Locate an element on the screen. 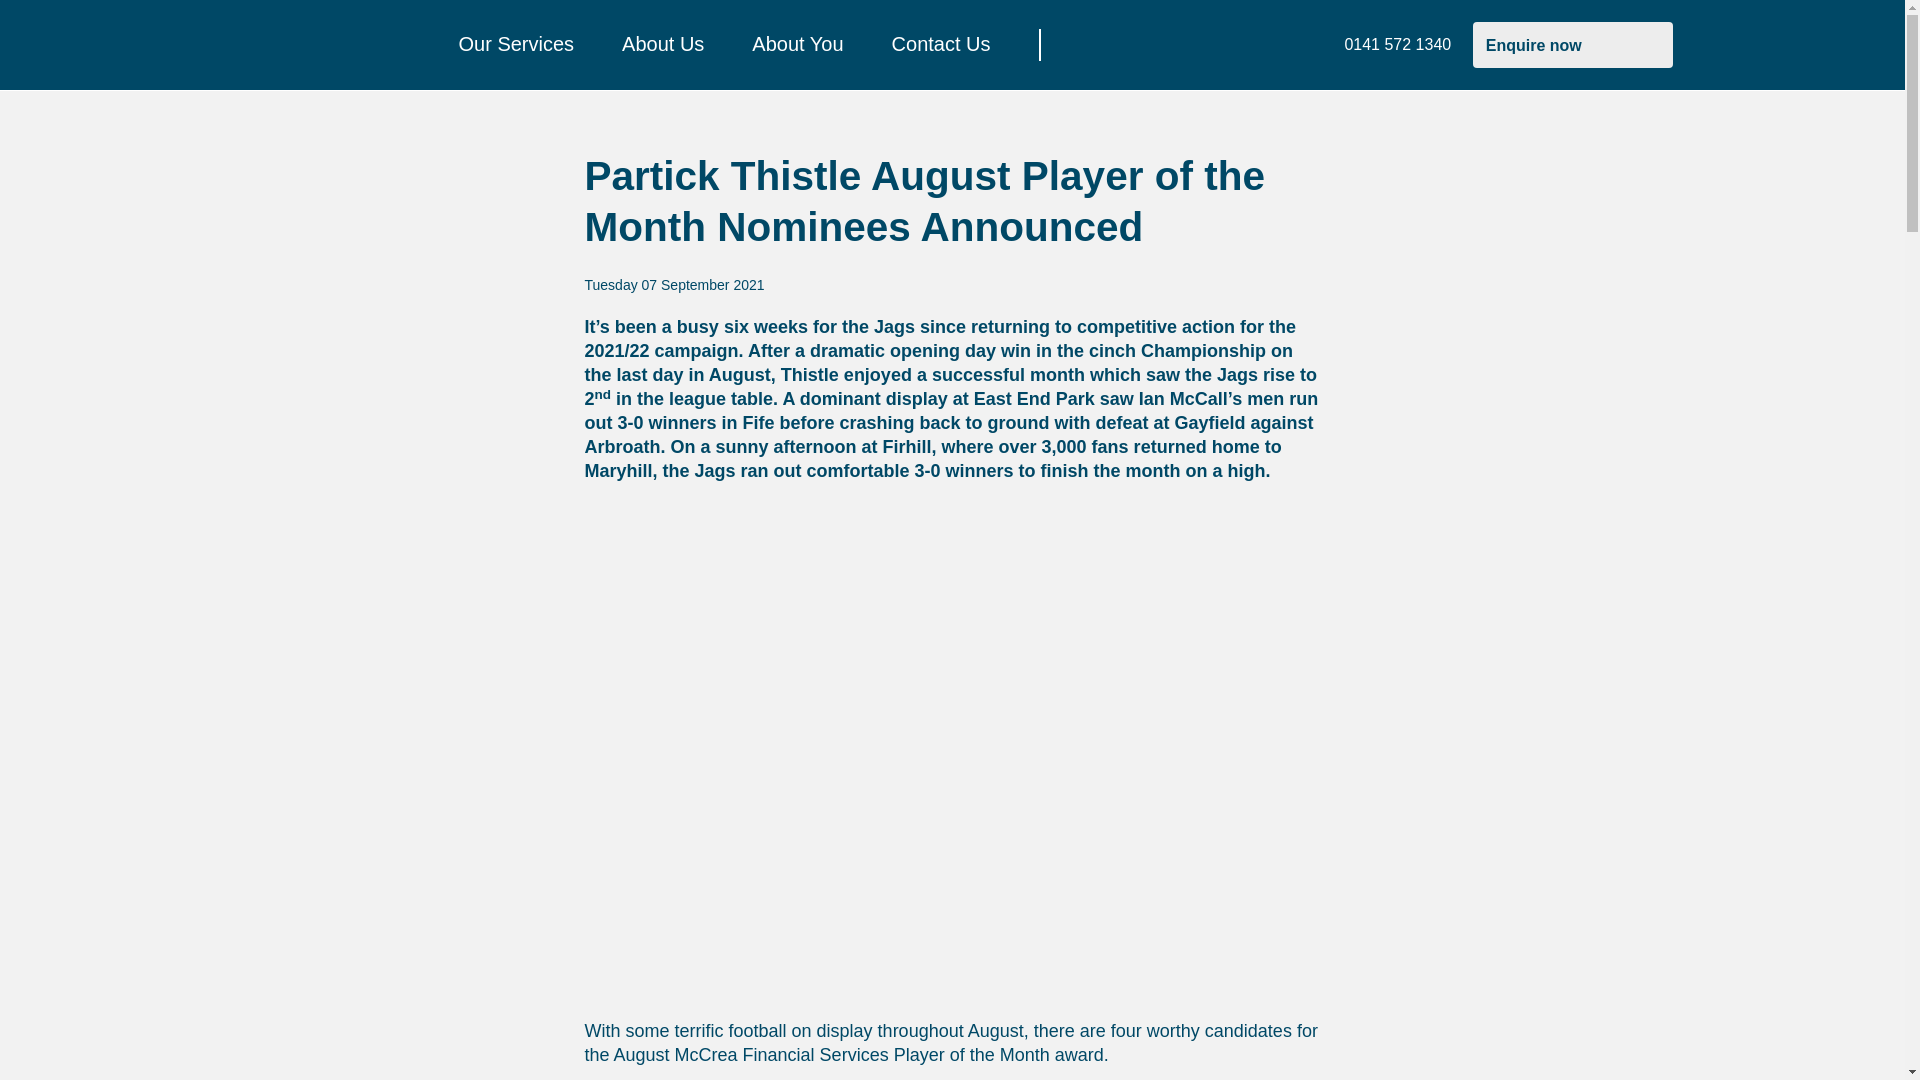 The width and height of the screenshot is (1920, 1080). Home is located at coordinates (312, 44).